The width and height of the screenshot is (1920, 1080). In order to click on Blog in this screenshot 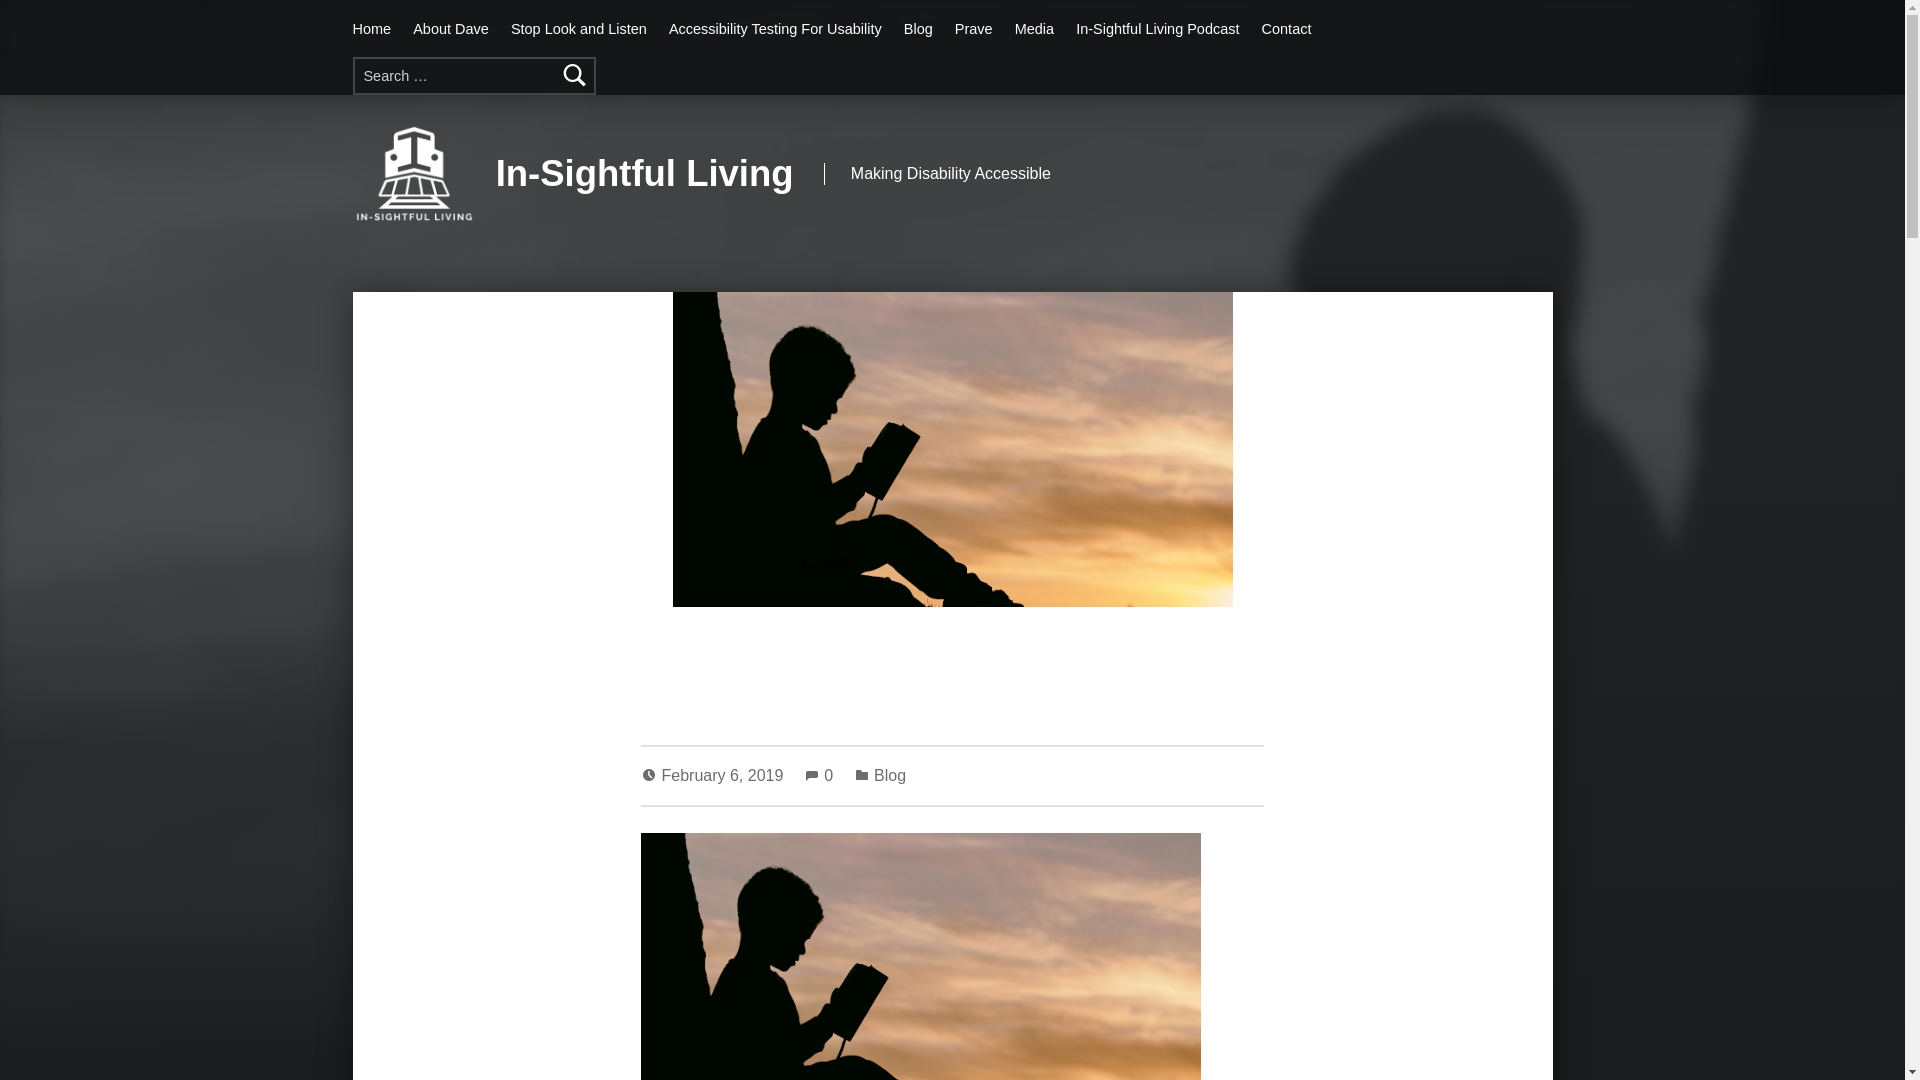, I will do `click(890, 775)`.